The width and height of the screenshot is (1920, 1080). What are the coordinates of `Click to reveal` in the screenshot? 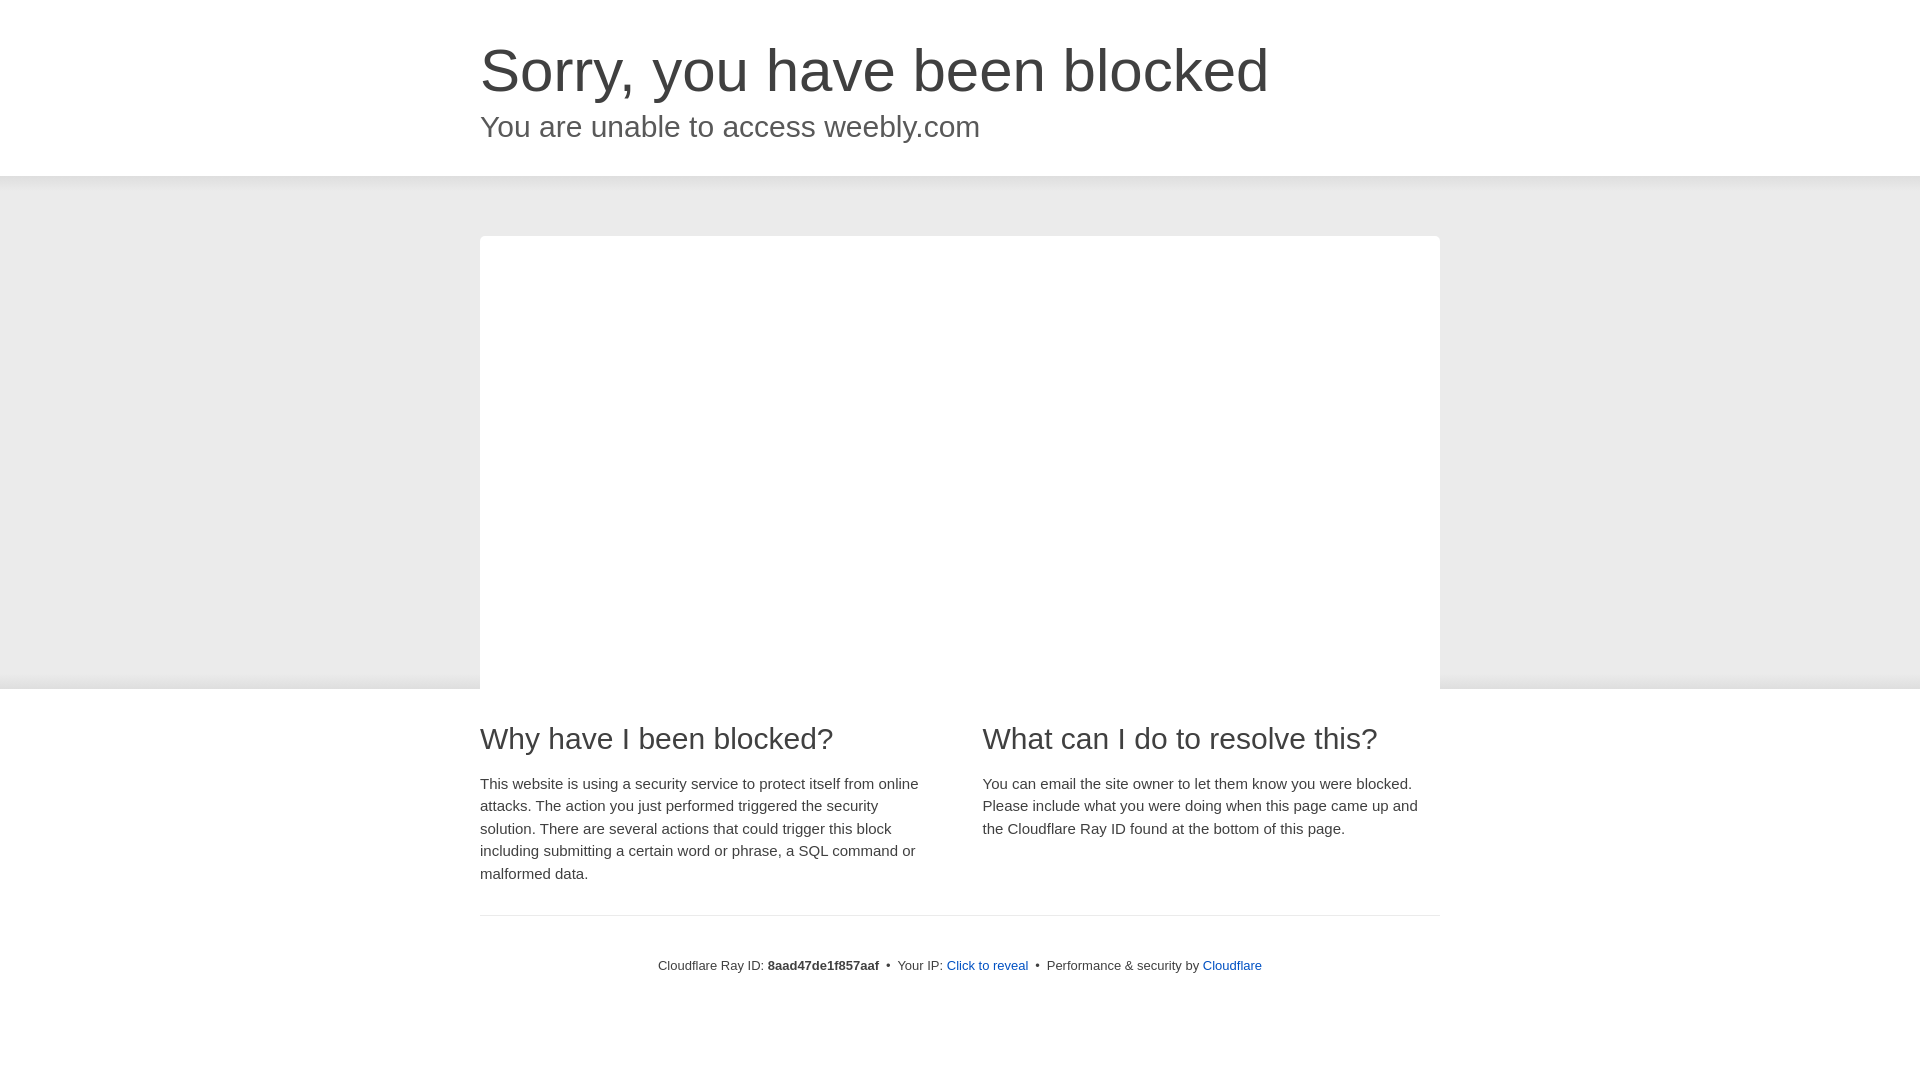 It's located at (988, 966).